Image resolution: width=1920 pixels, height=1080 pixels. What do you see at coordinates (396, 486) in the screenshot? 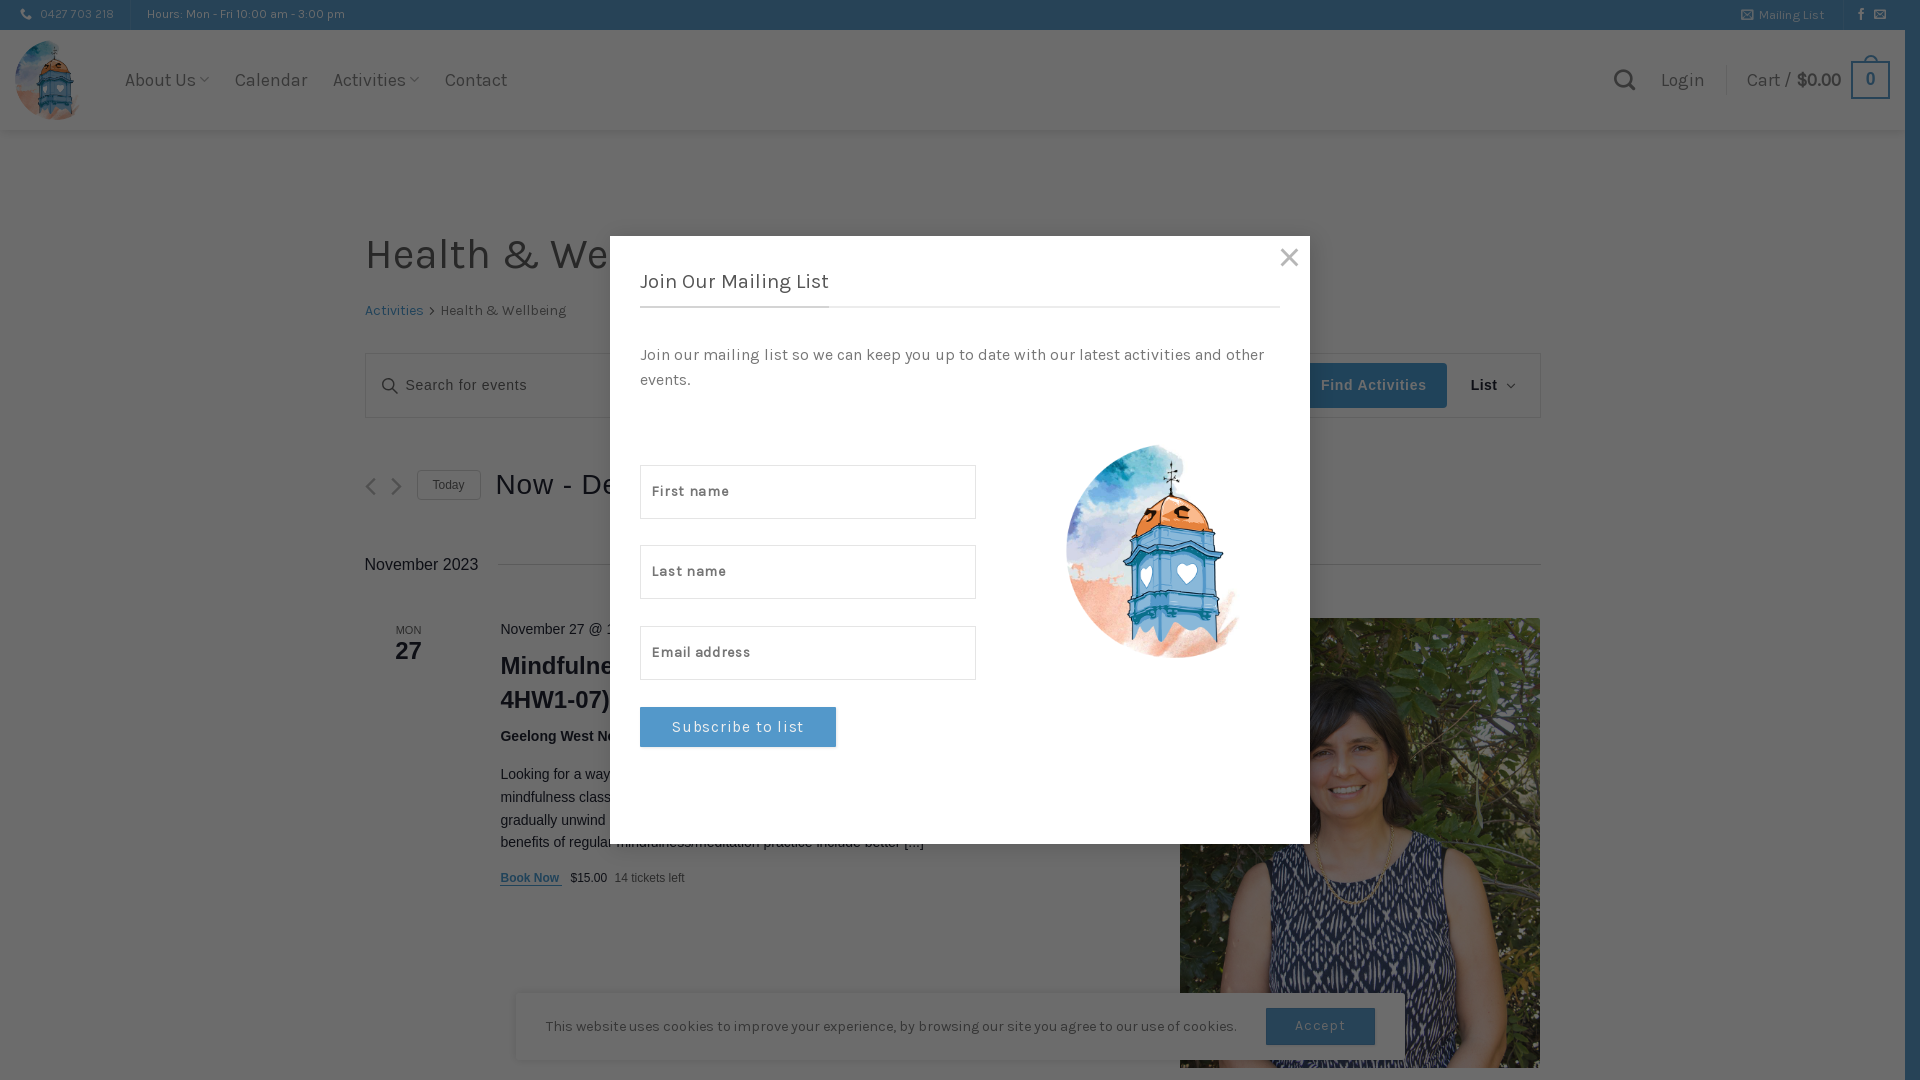
I see `Next Activities` at bounding box center [396, 486].